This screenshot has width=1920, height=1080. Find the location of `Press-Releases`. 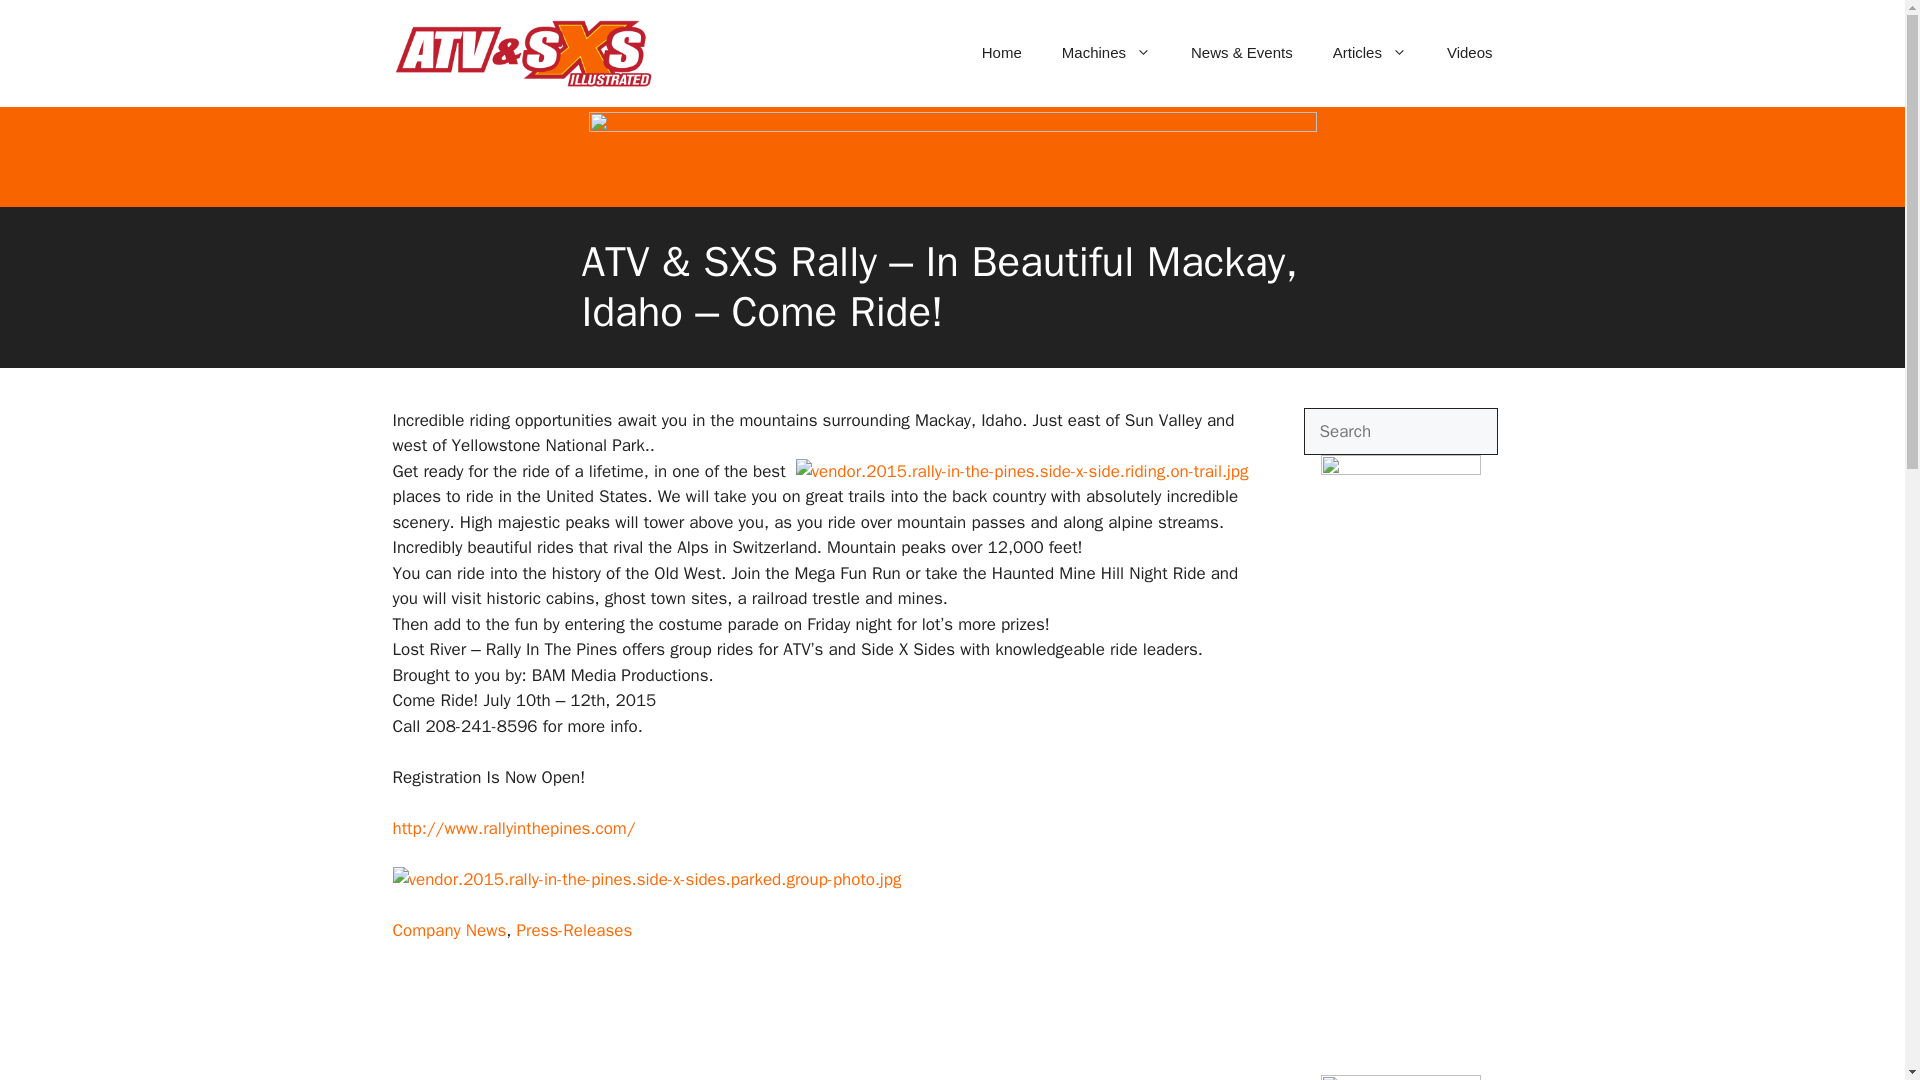

Press-Releases is located at coordinates (574, 930).